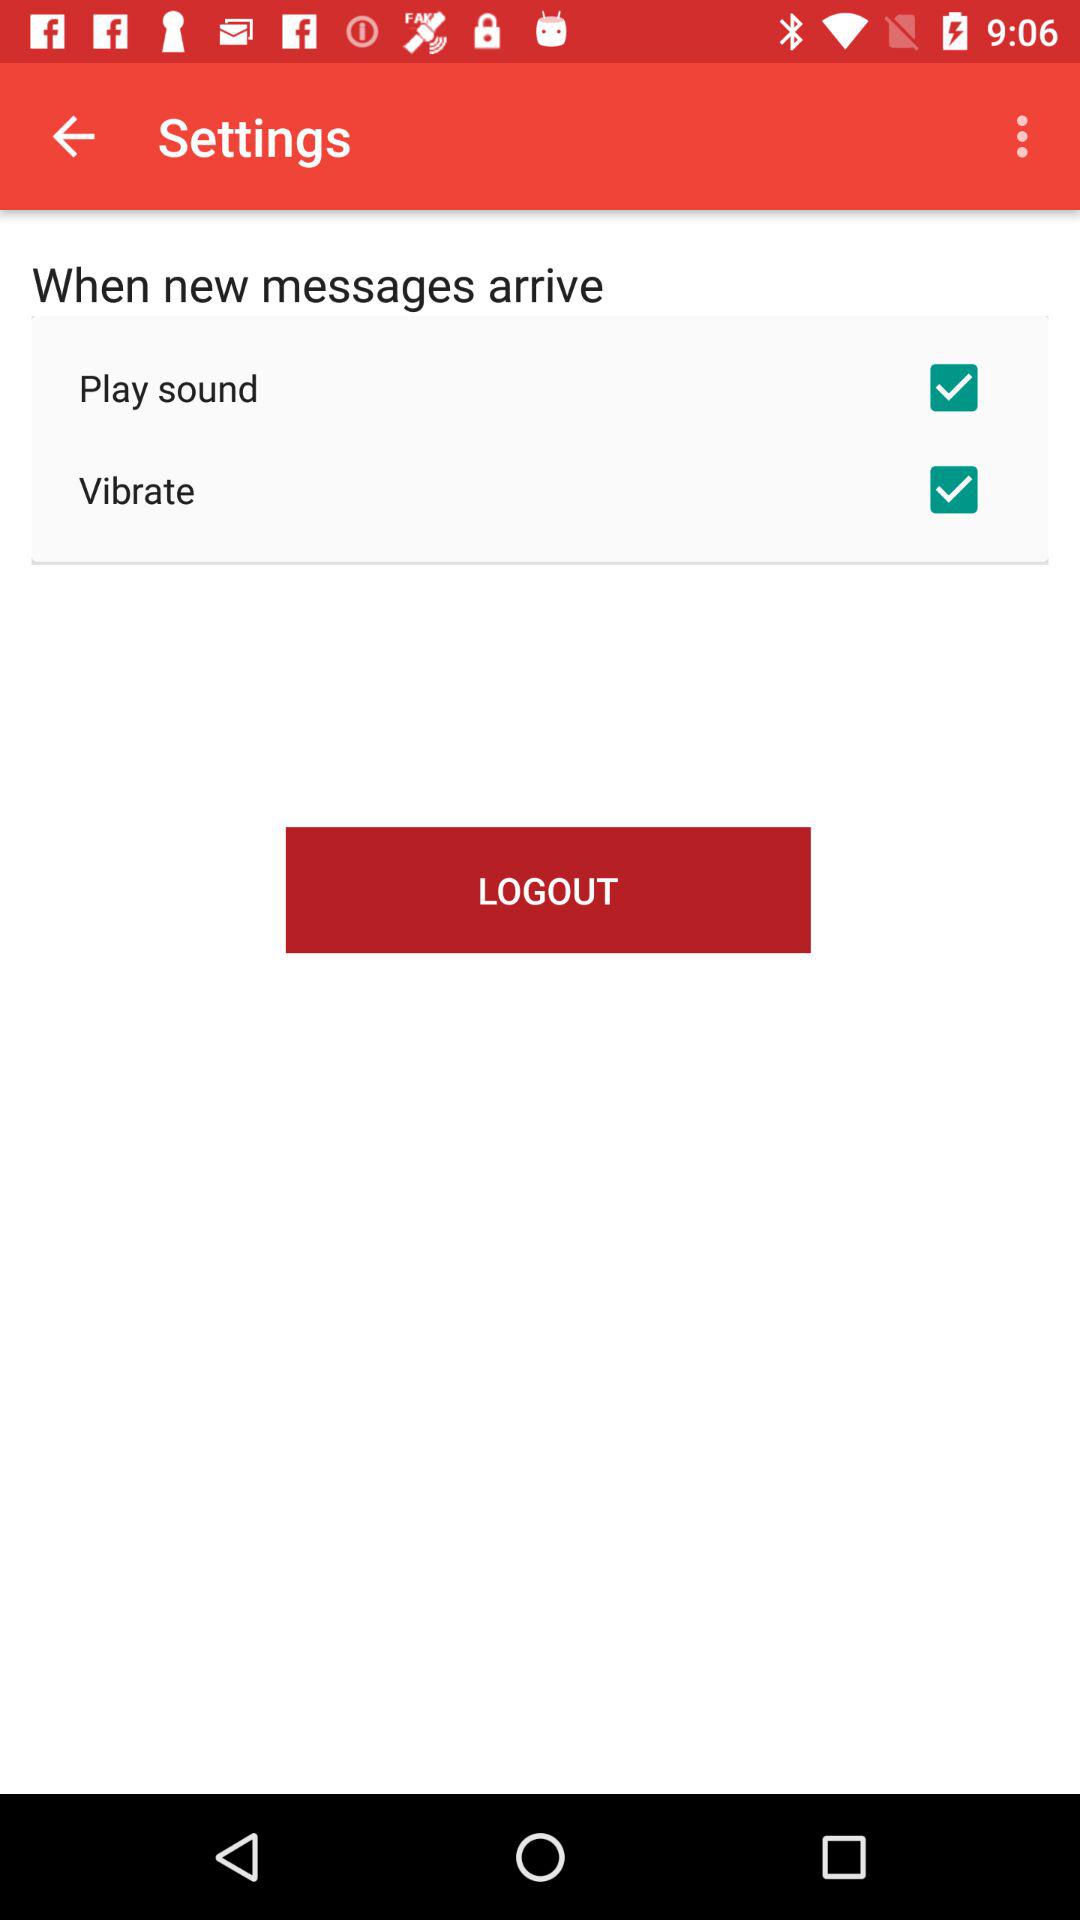 The image size is (1080, 1920). I want to click on choose the logout item, so click(548, 890).